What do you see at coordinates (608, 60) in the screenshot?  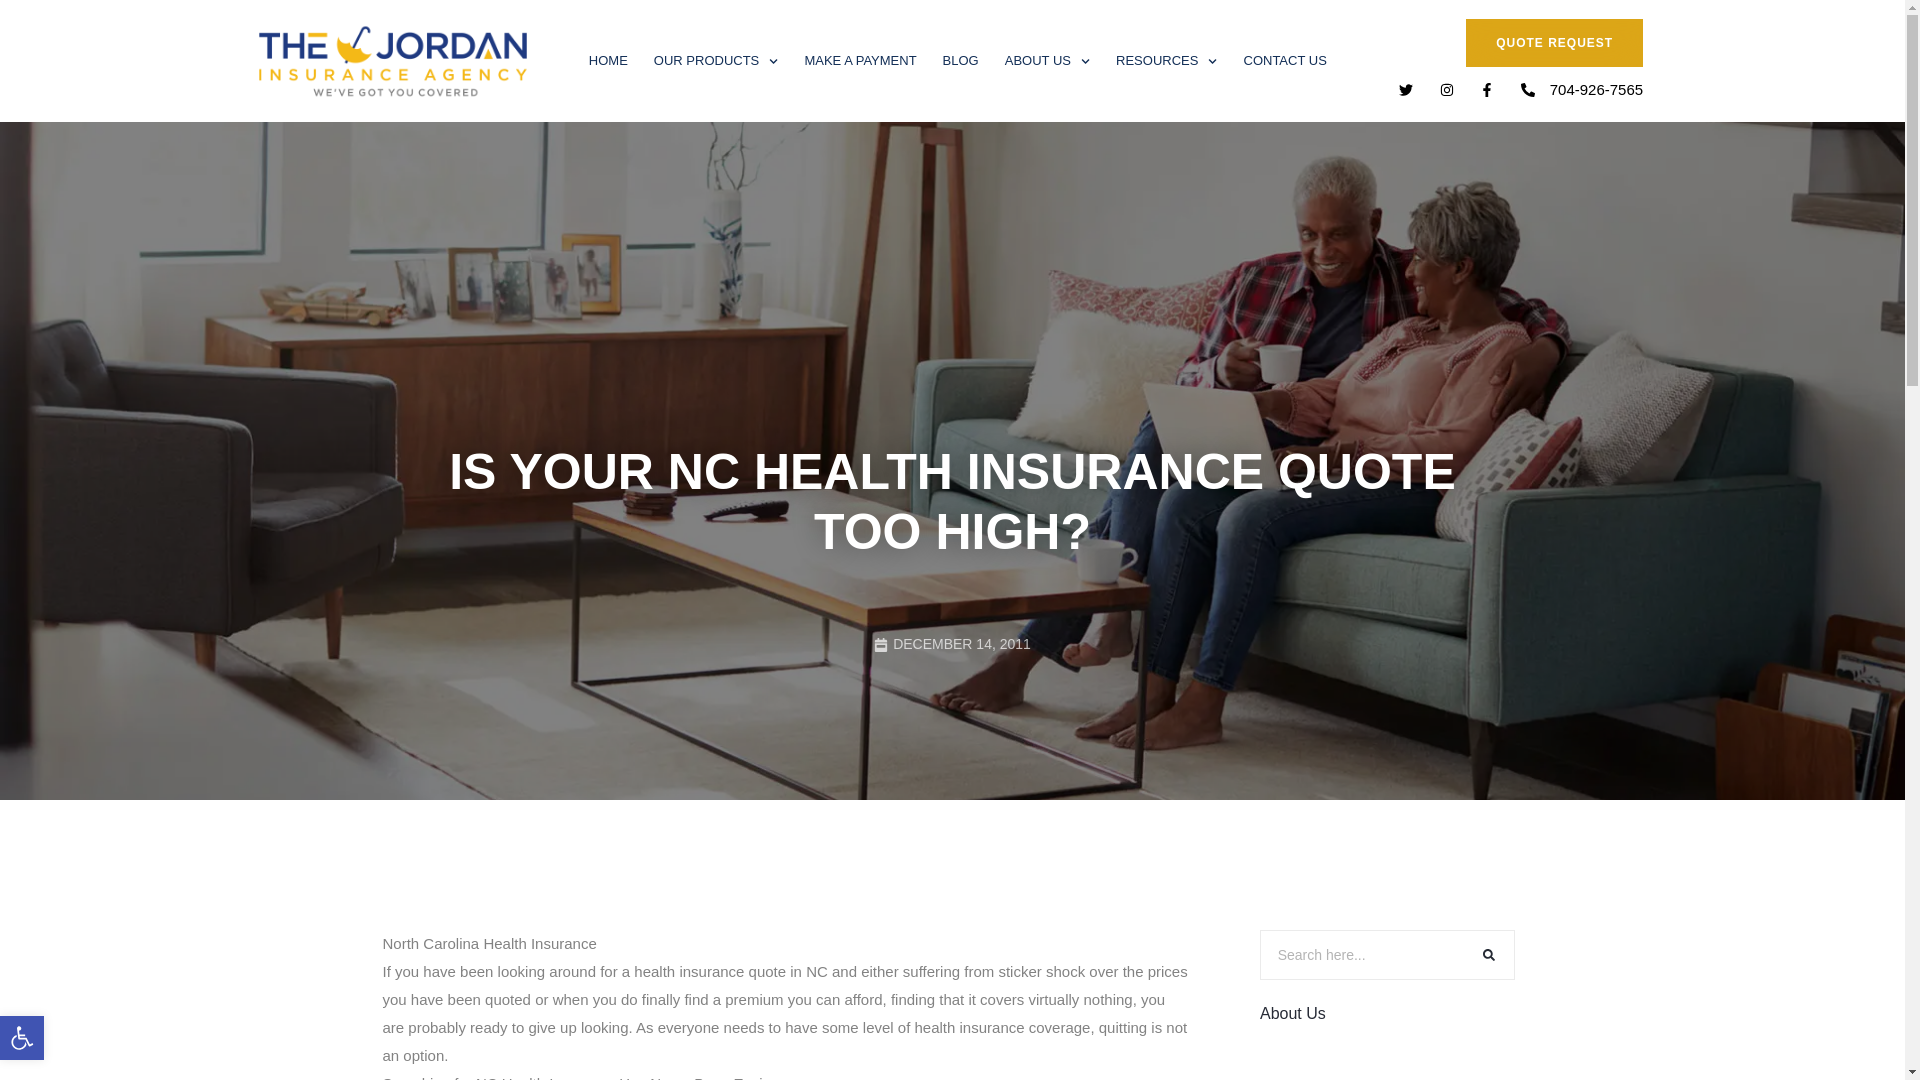 I see `OUR PRODUCTS` at bounding box center [608, 60].